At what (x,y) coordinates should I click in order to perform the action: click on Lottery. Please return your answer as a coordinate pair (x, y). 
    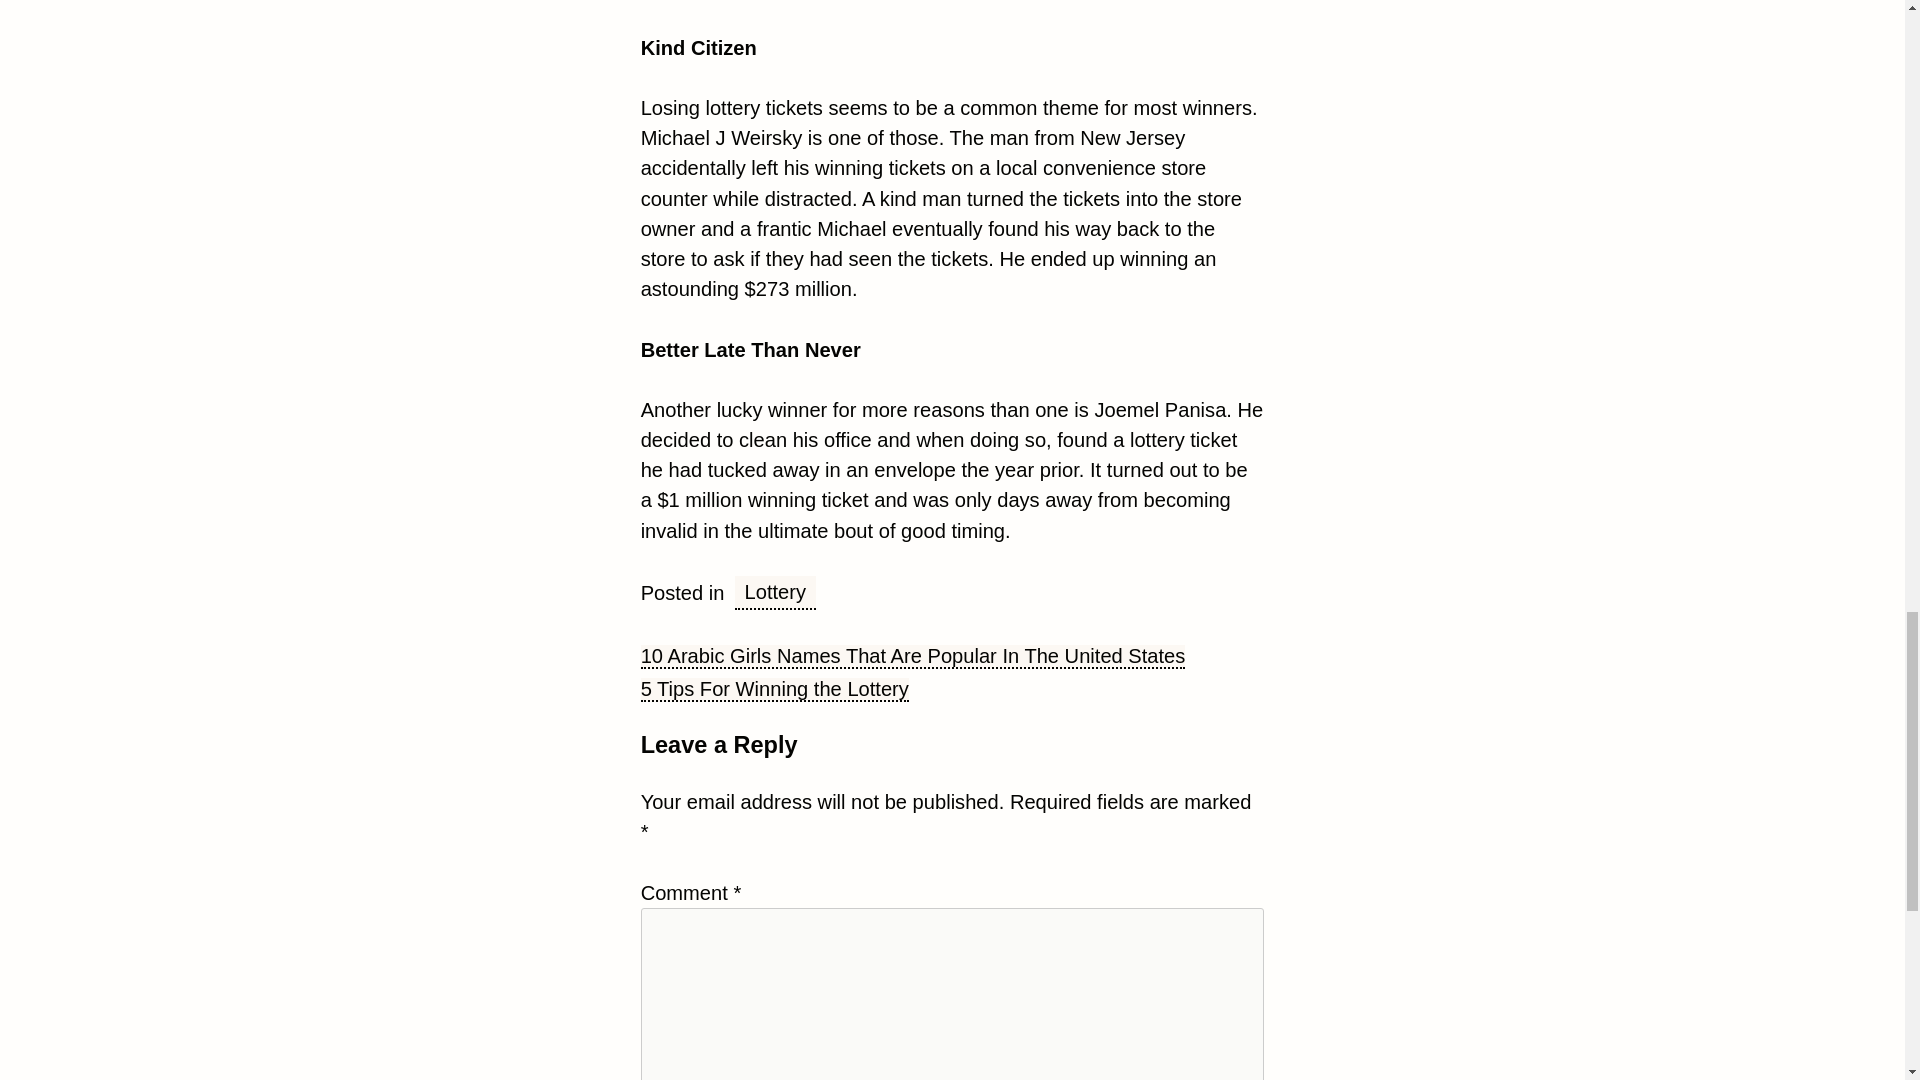
    Looking at the image, I should click on (776, 592).